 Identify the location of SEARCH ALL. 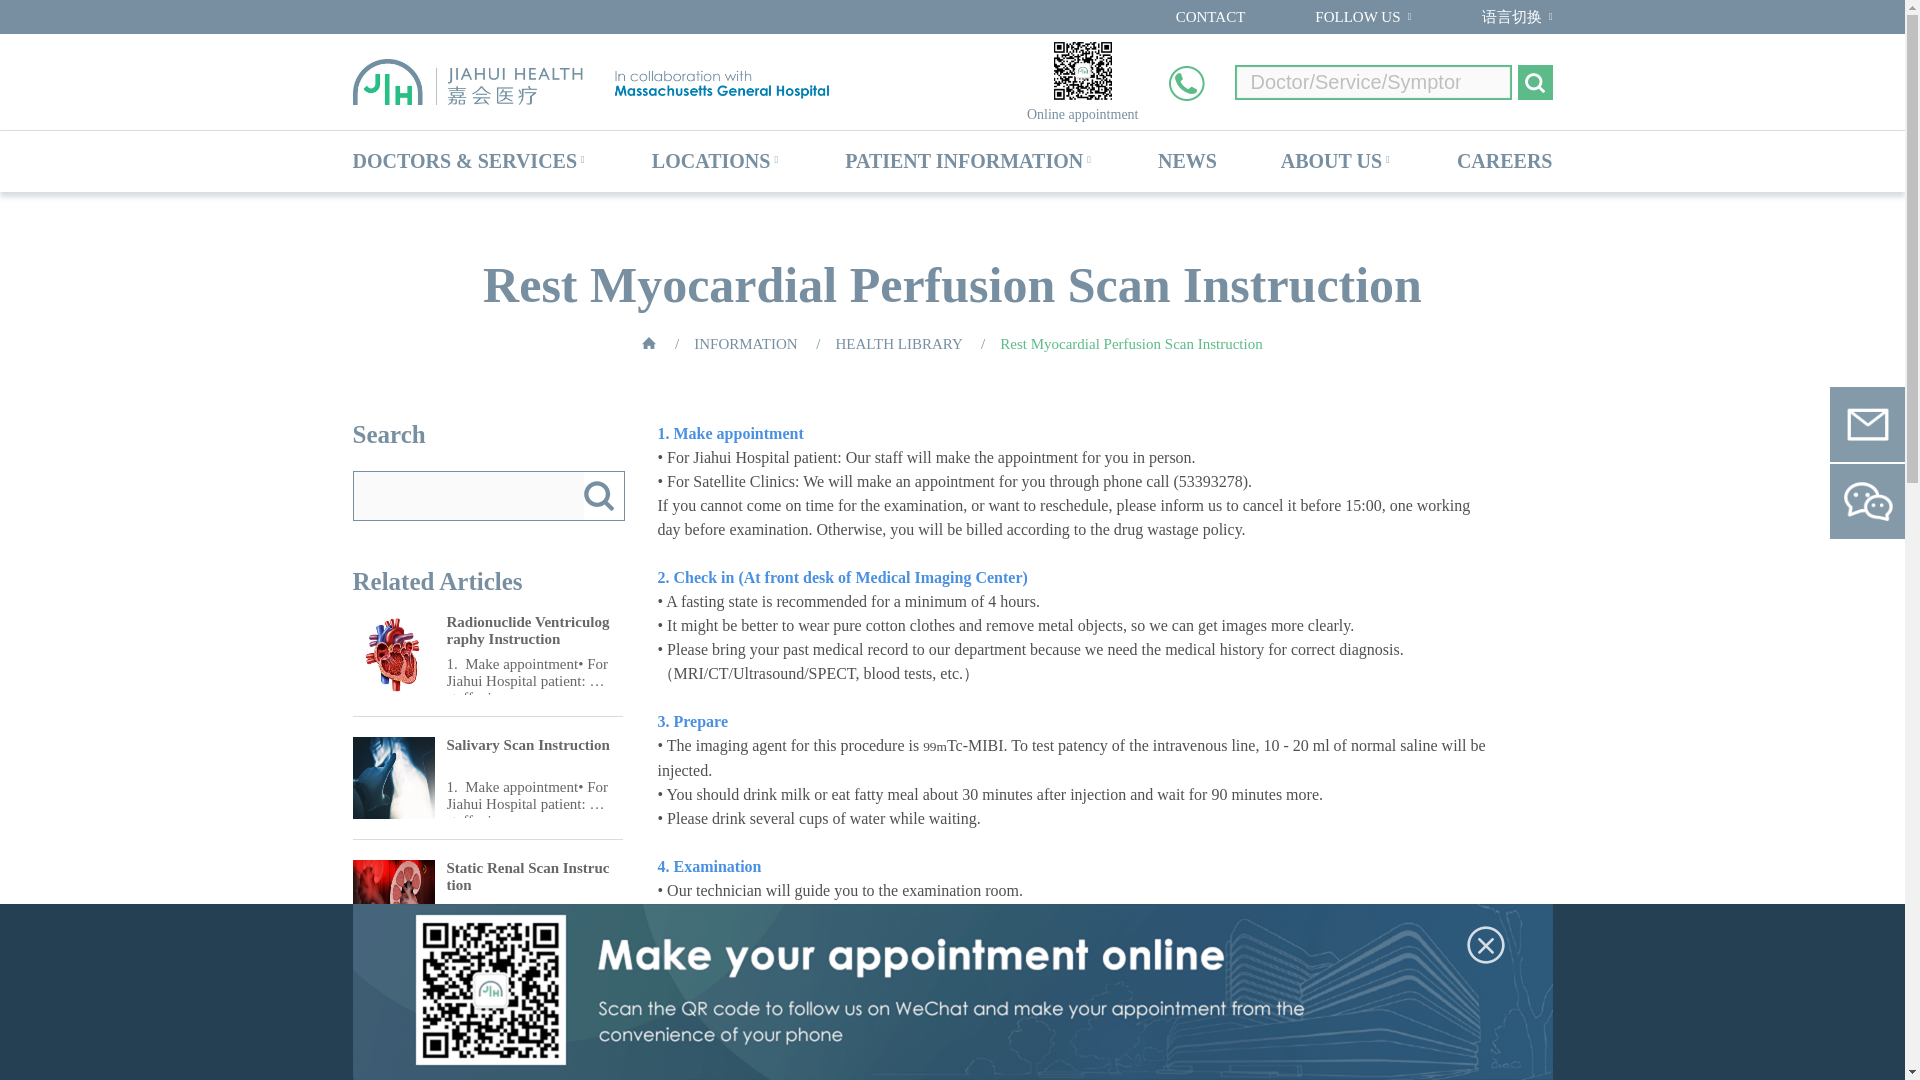
(1536, 82).